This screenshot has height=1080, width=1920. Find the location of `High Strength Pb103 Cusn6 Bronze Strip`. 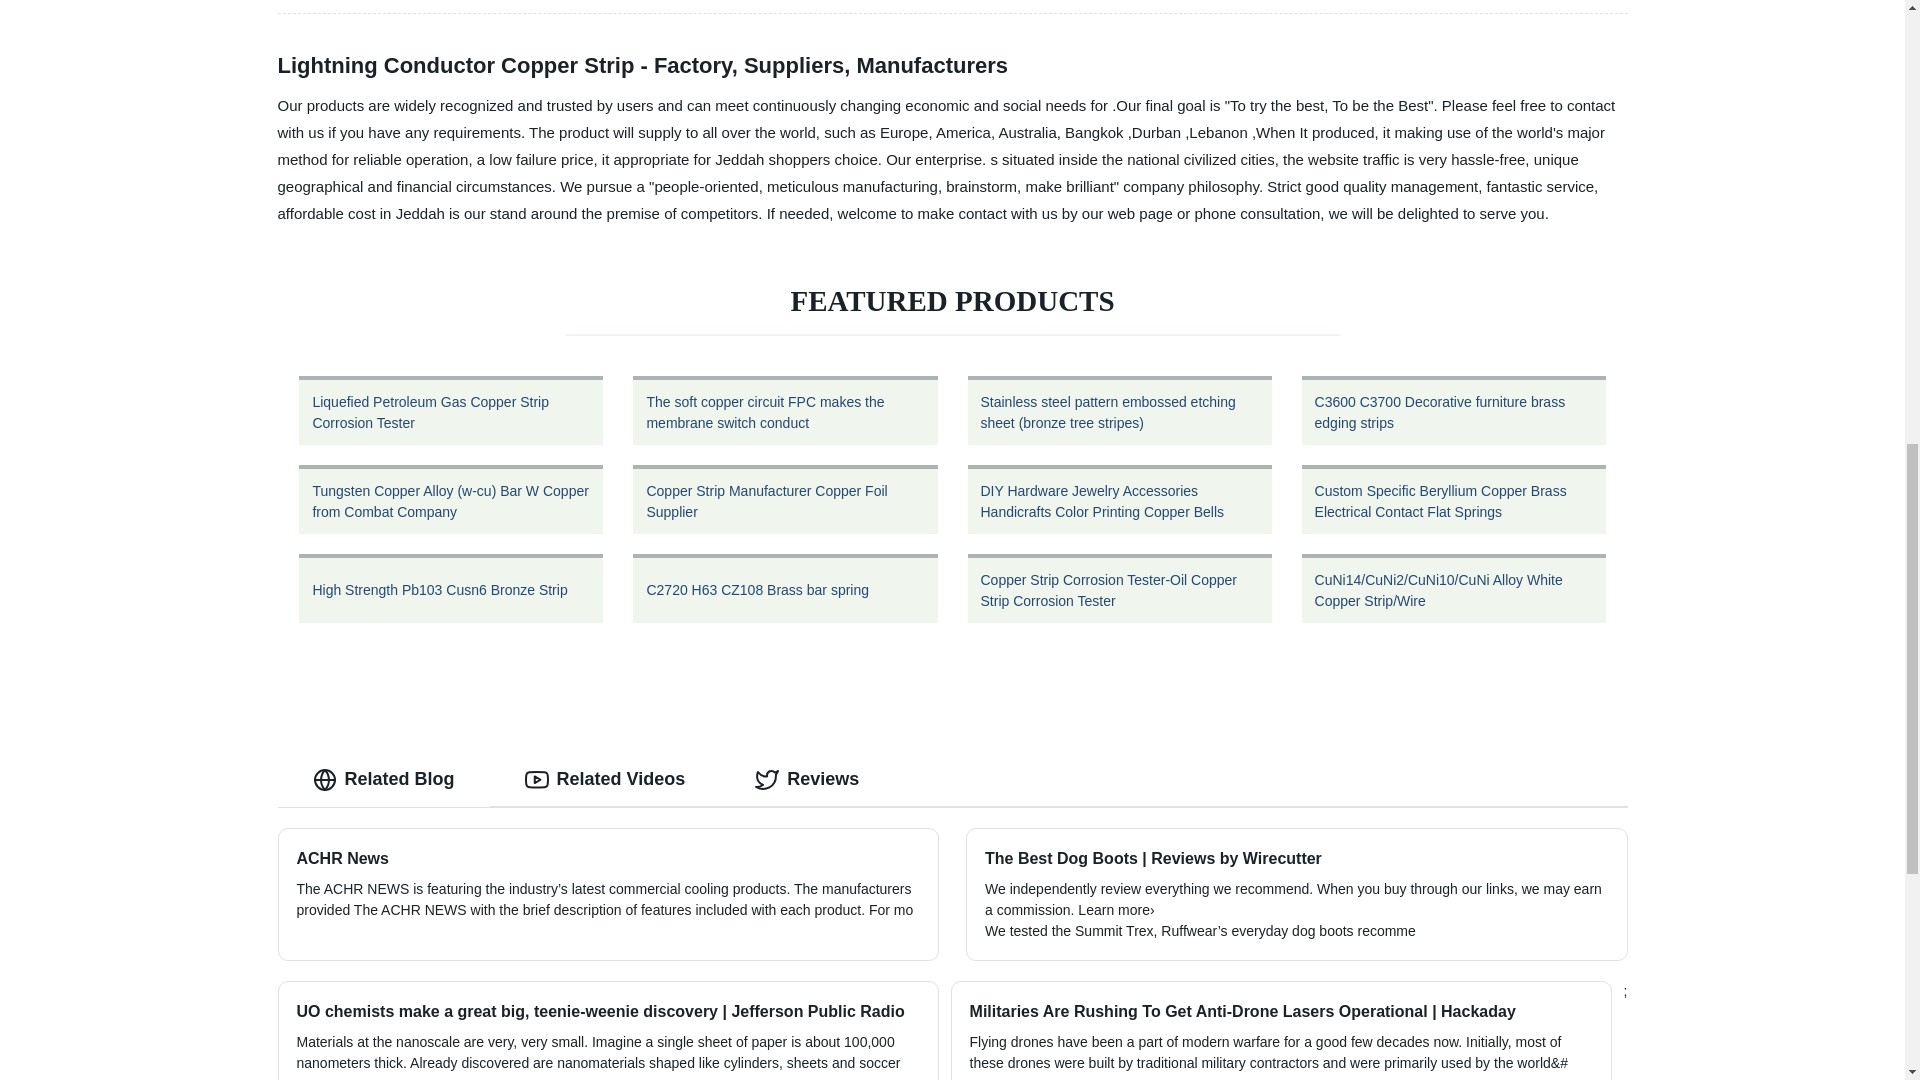

High Strength Pb103 Cusn6 Bronze Strip is located at coordinates (451, 588).